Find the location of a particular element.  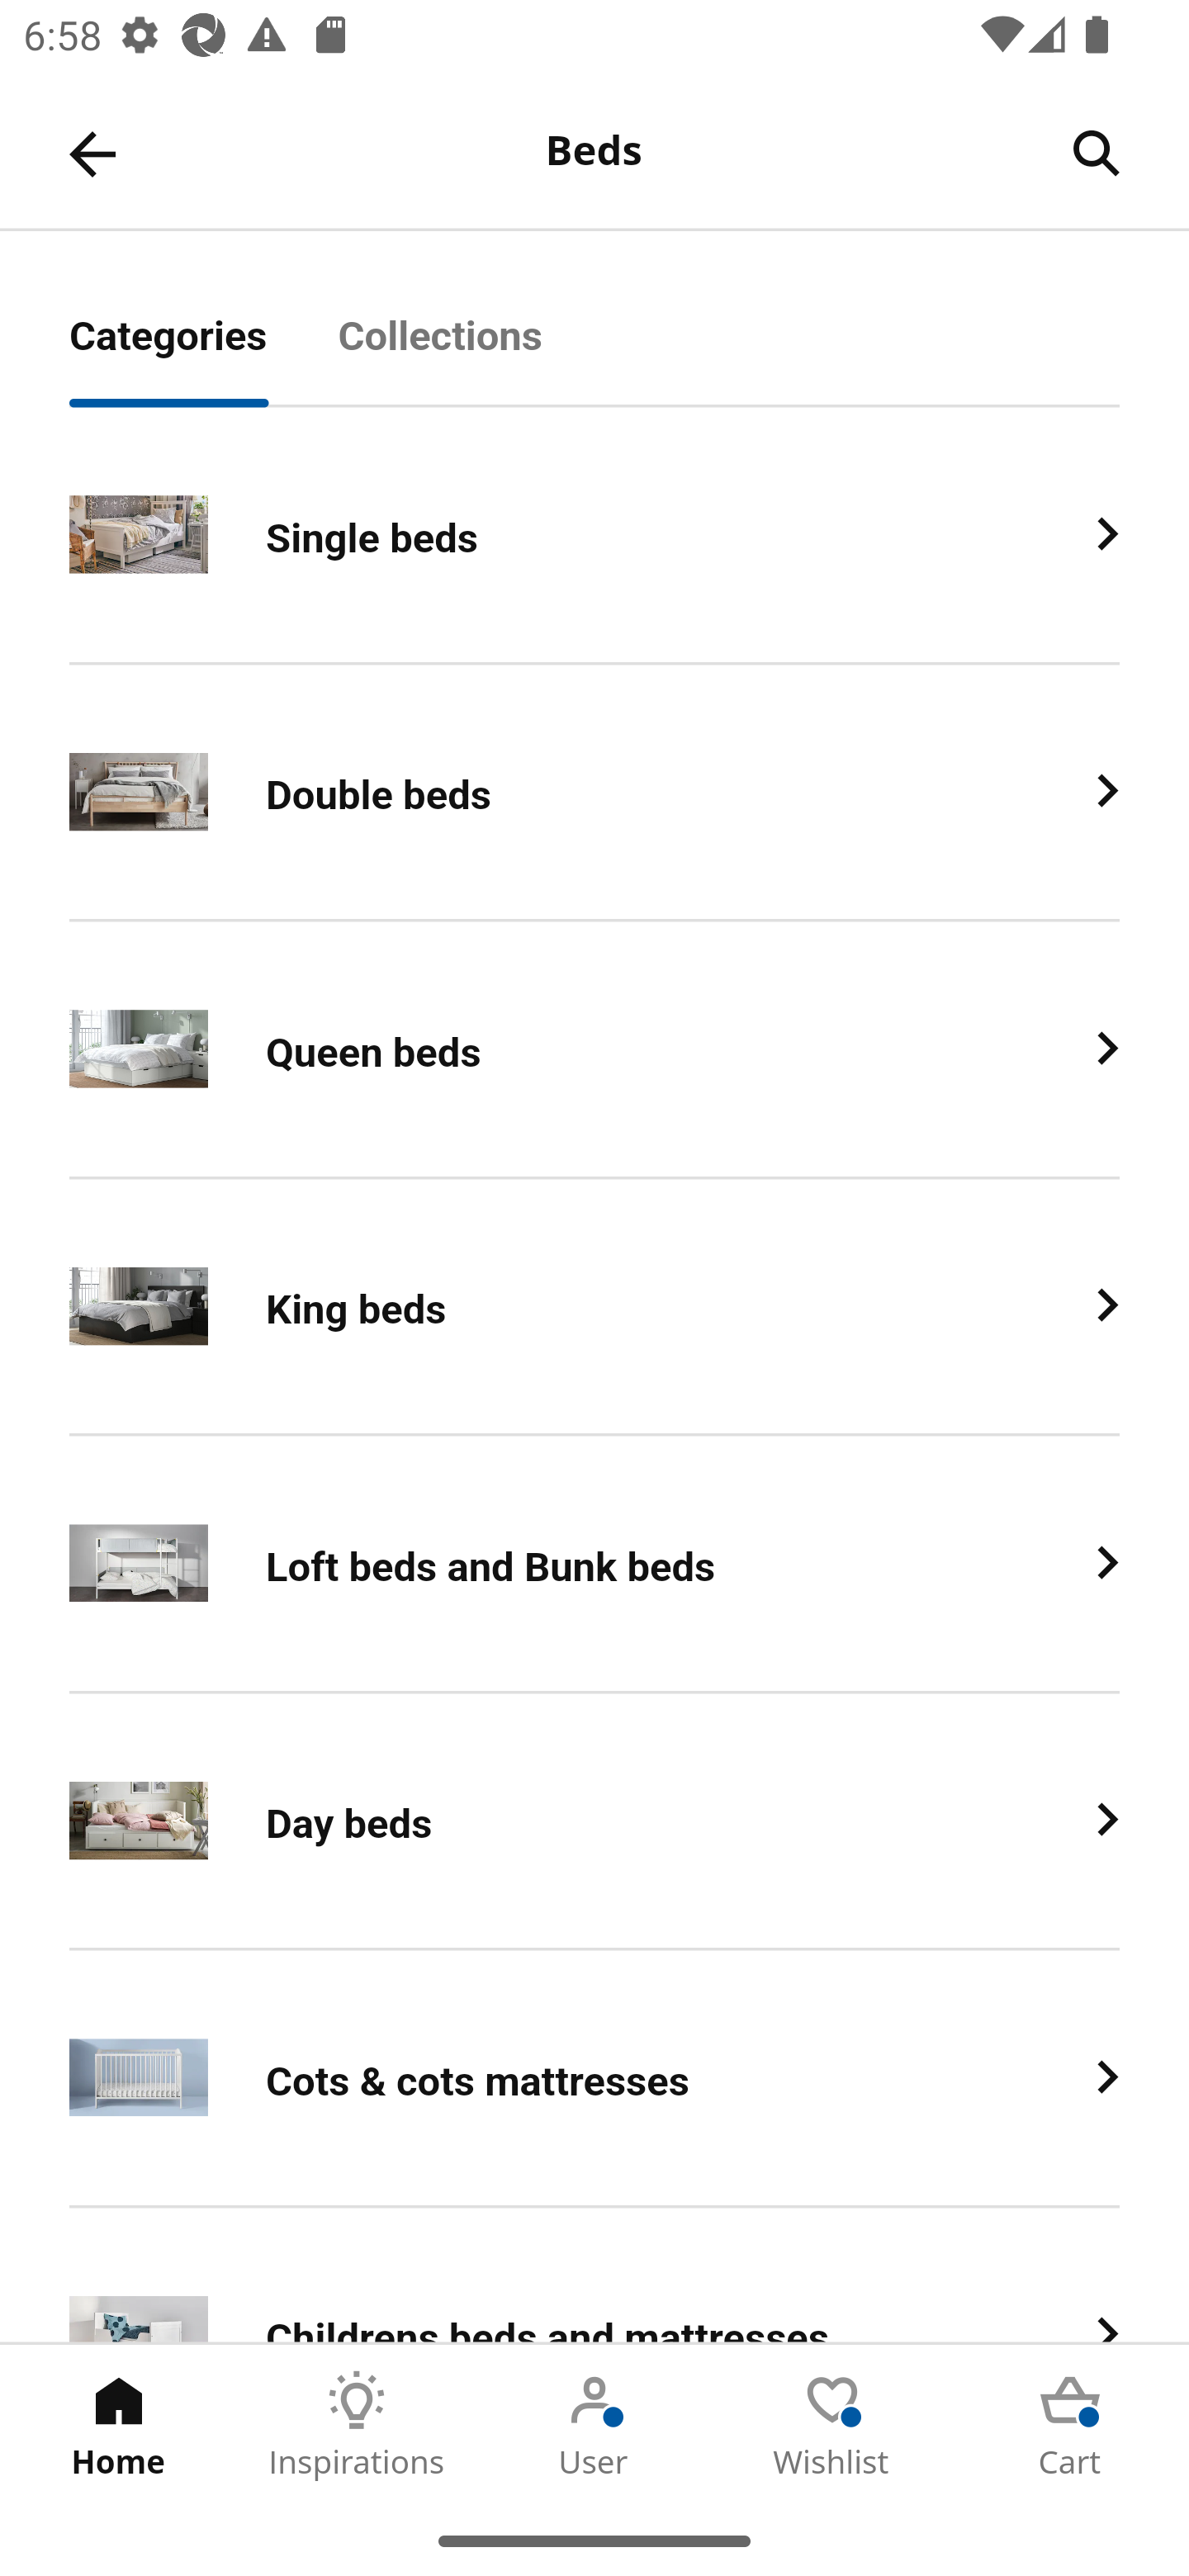

Cots & cots mattresses is located at coordinates (594, 2078).